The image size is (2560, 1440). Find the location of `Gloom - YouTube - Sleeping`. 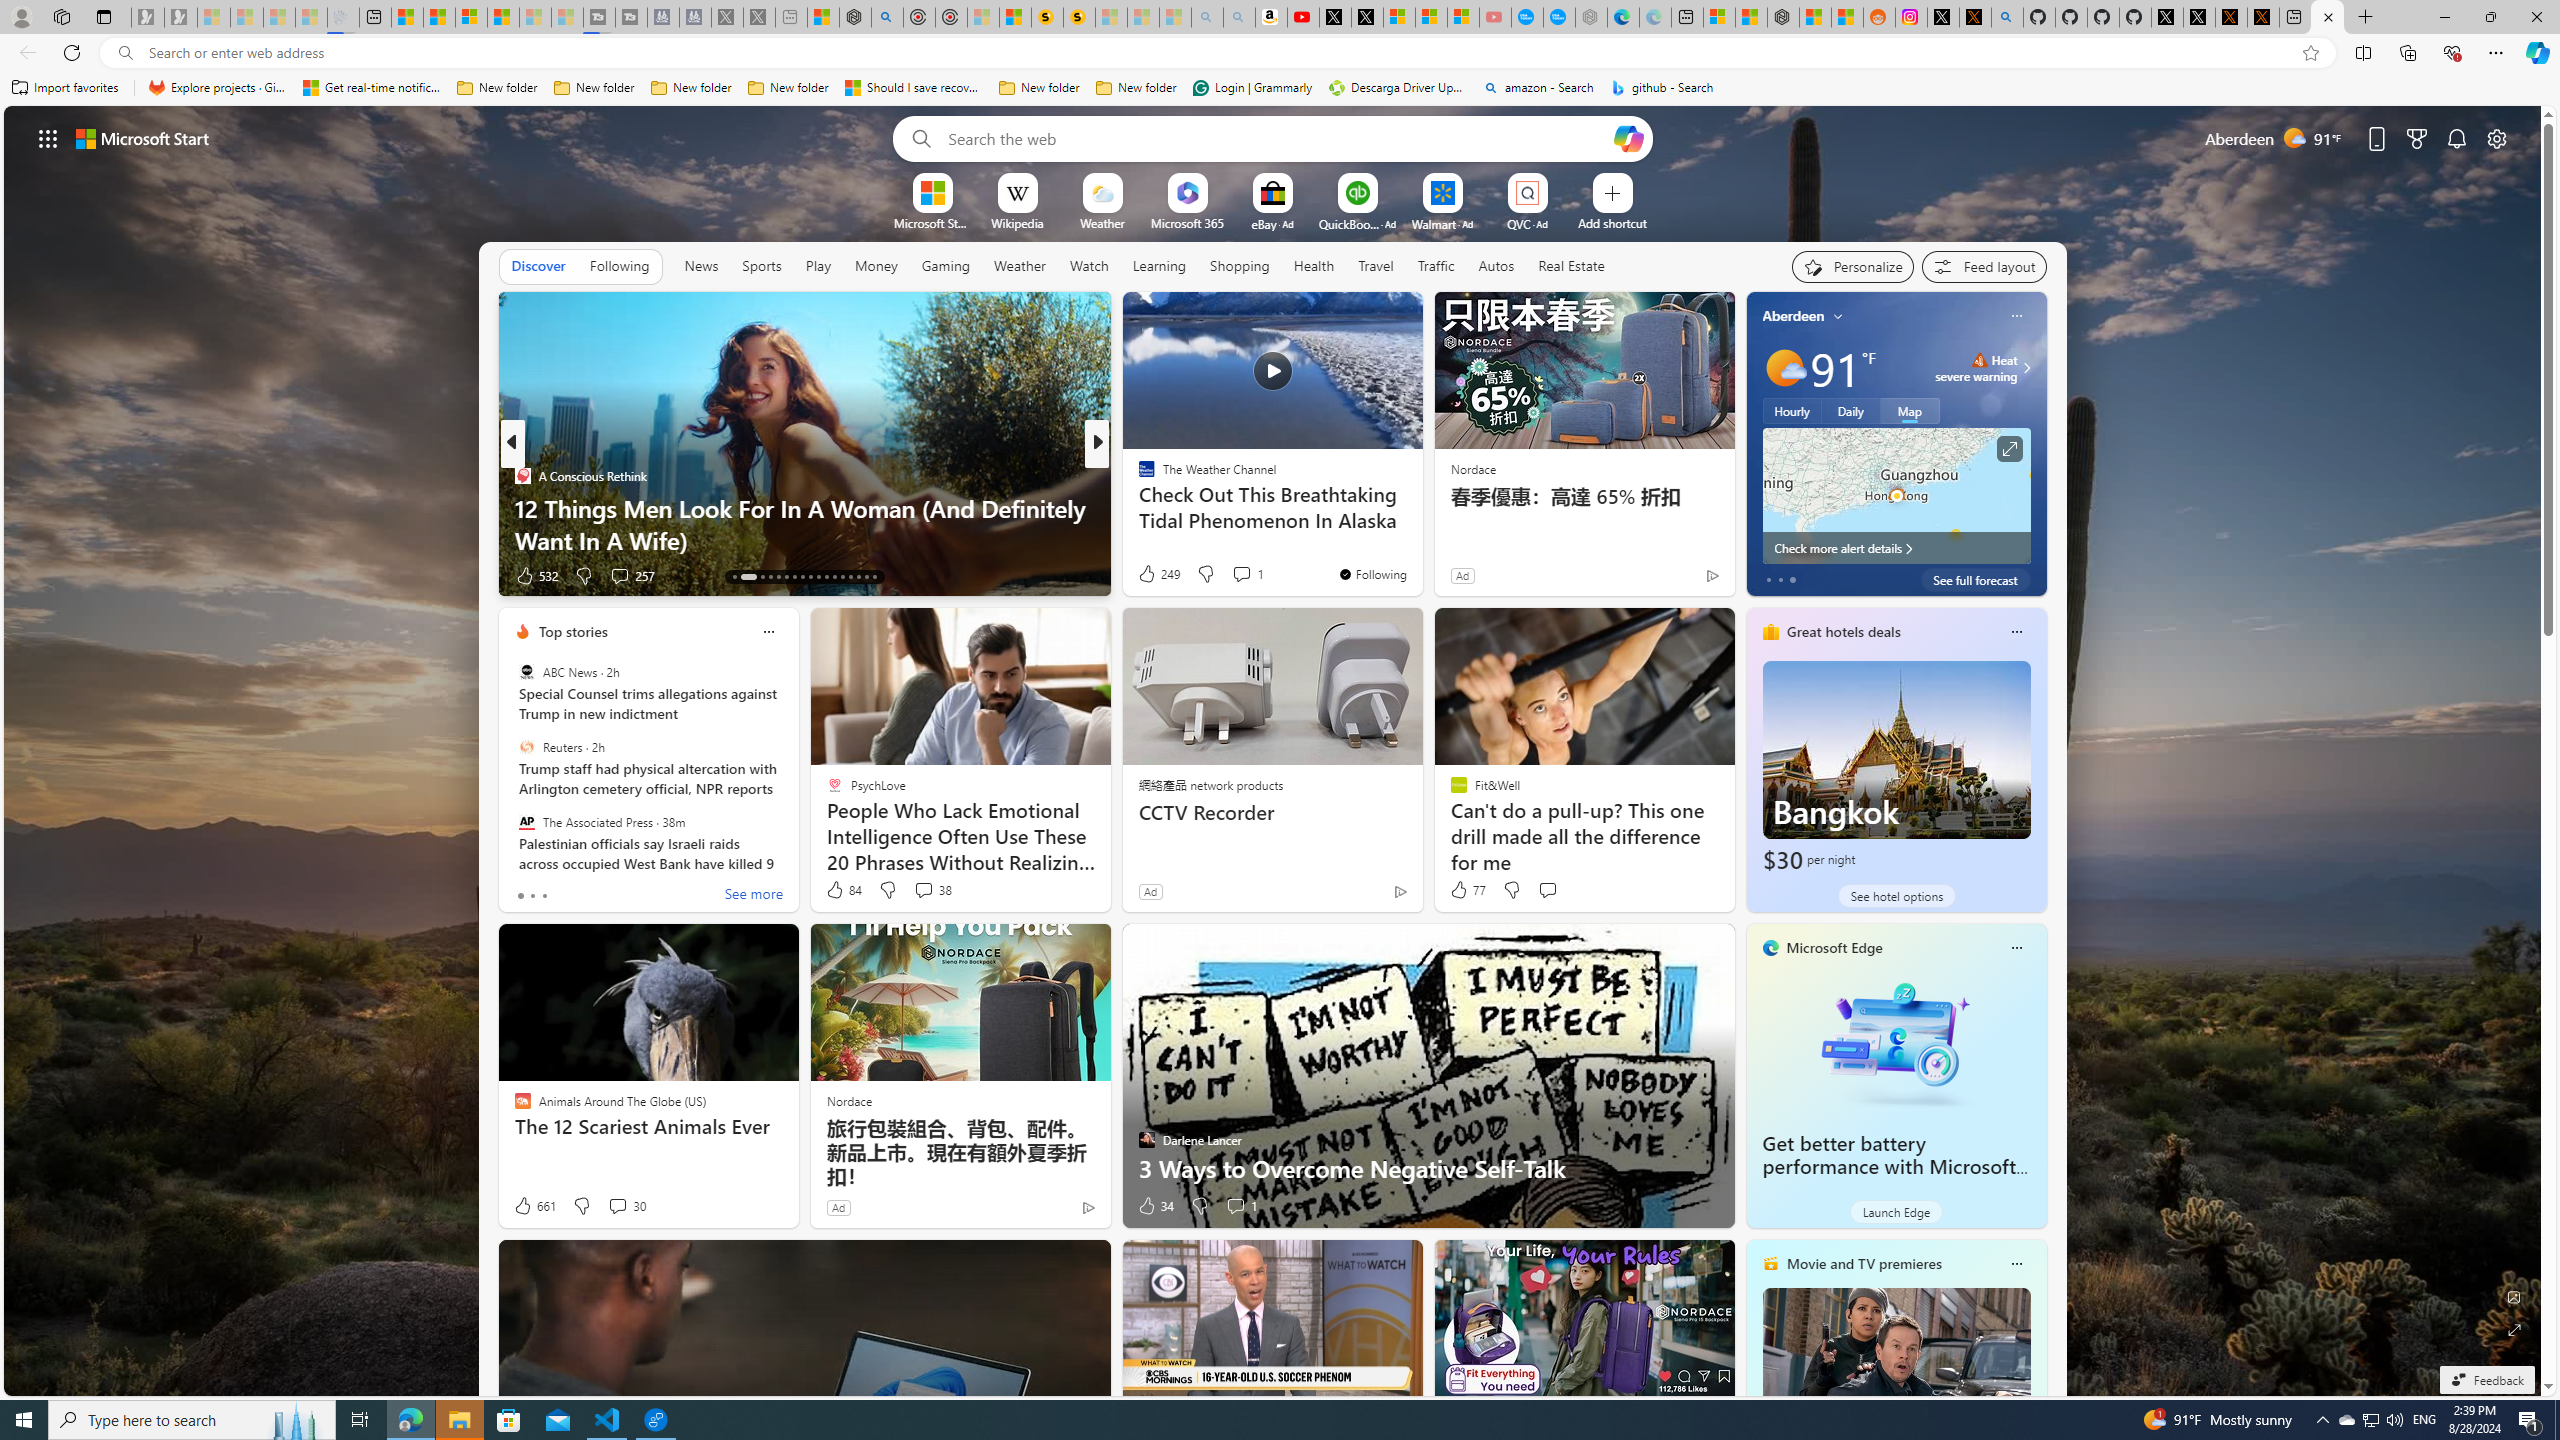

Gloom - YouTube - Sleeping is located at coordinates (1496, 17).